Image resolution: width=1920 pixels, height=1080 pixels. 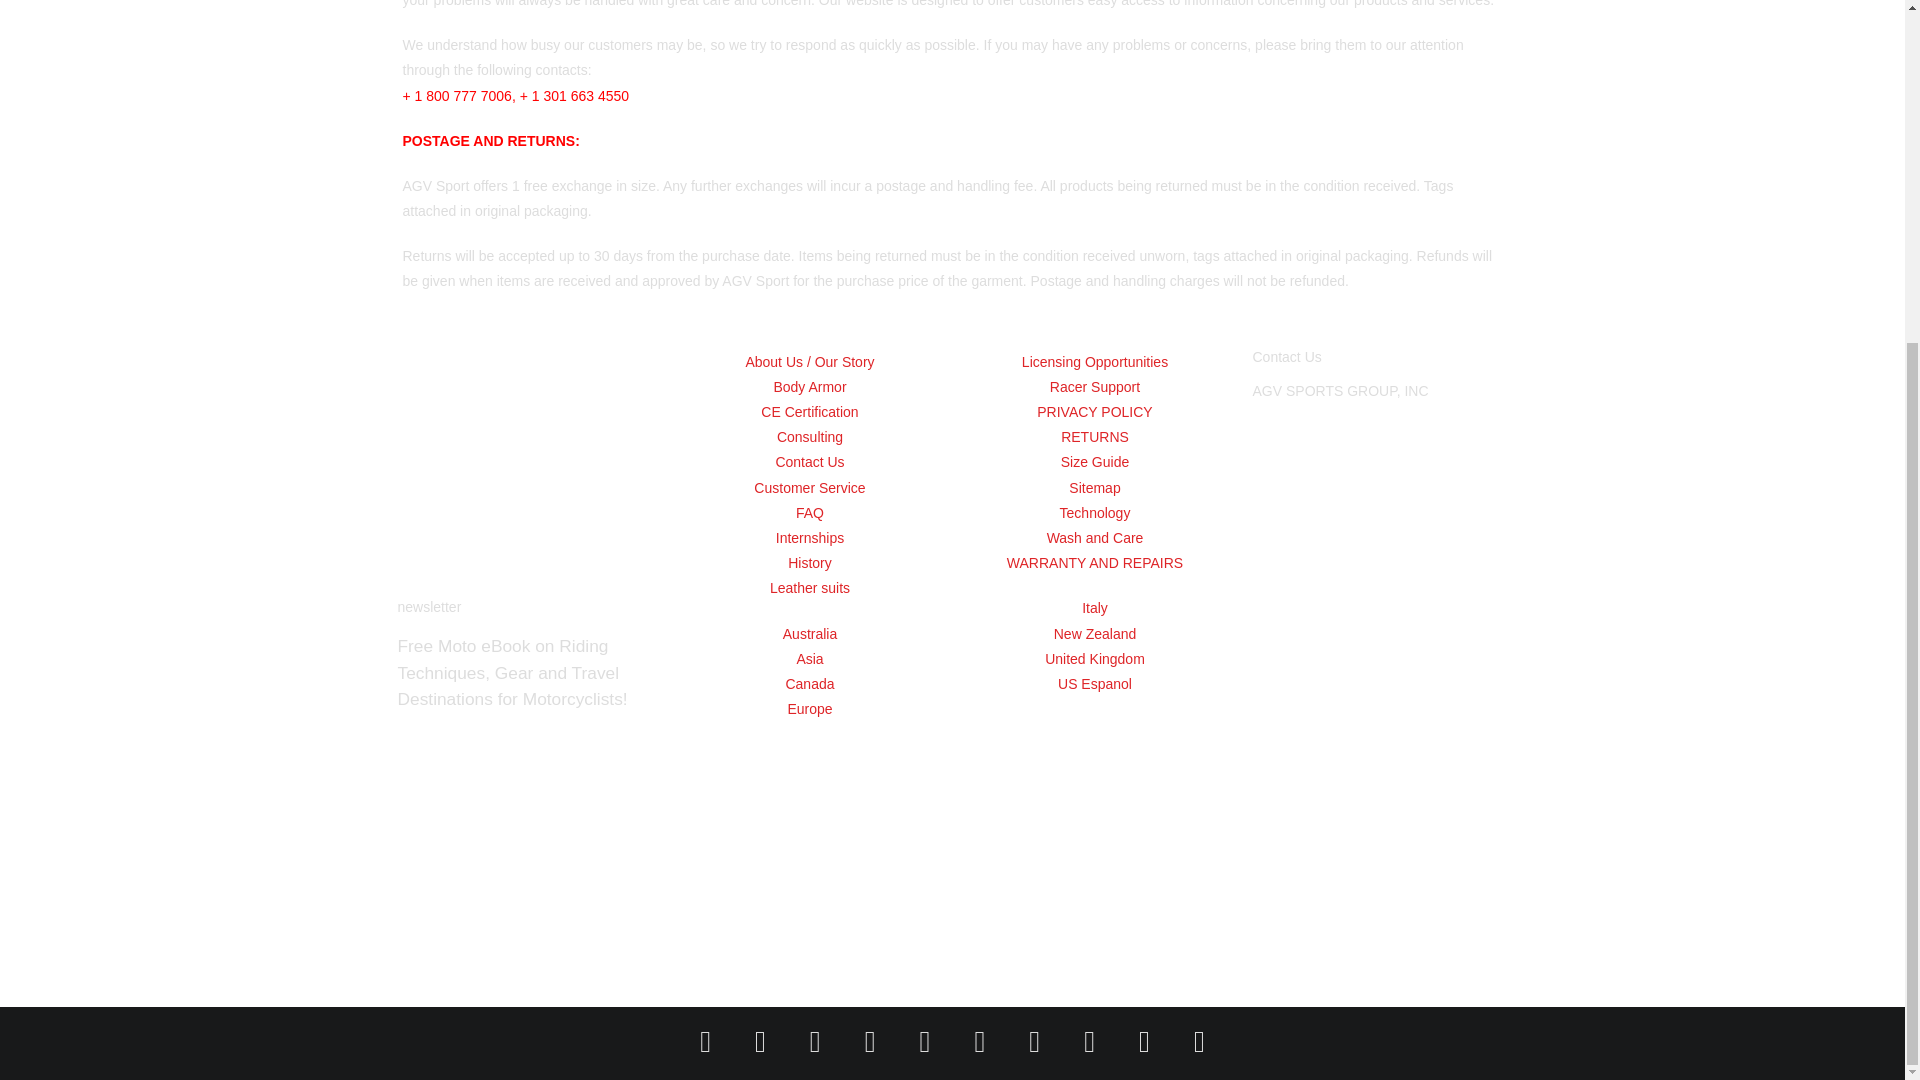 What do you see at coordinates (808, 438) in the screenshot?
I see `Consulting` at bounding box center [808, 438].